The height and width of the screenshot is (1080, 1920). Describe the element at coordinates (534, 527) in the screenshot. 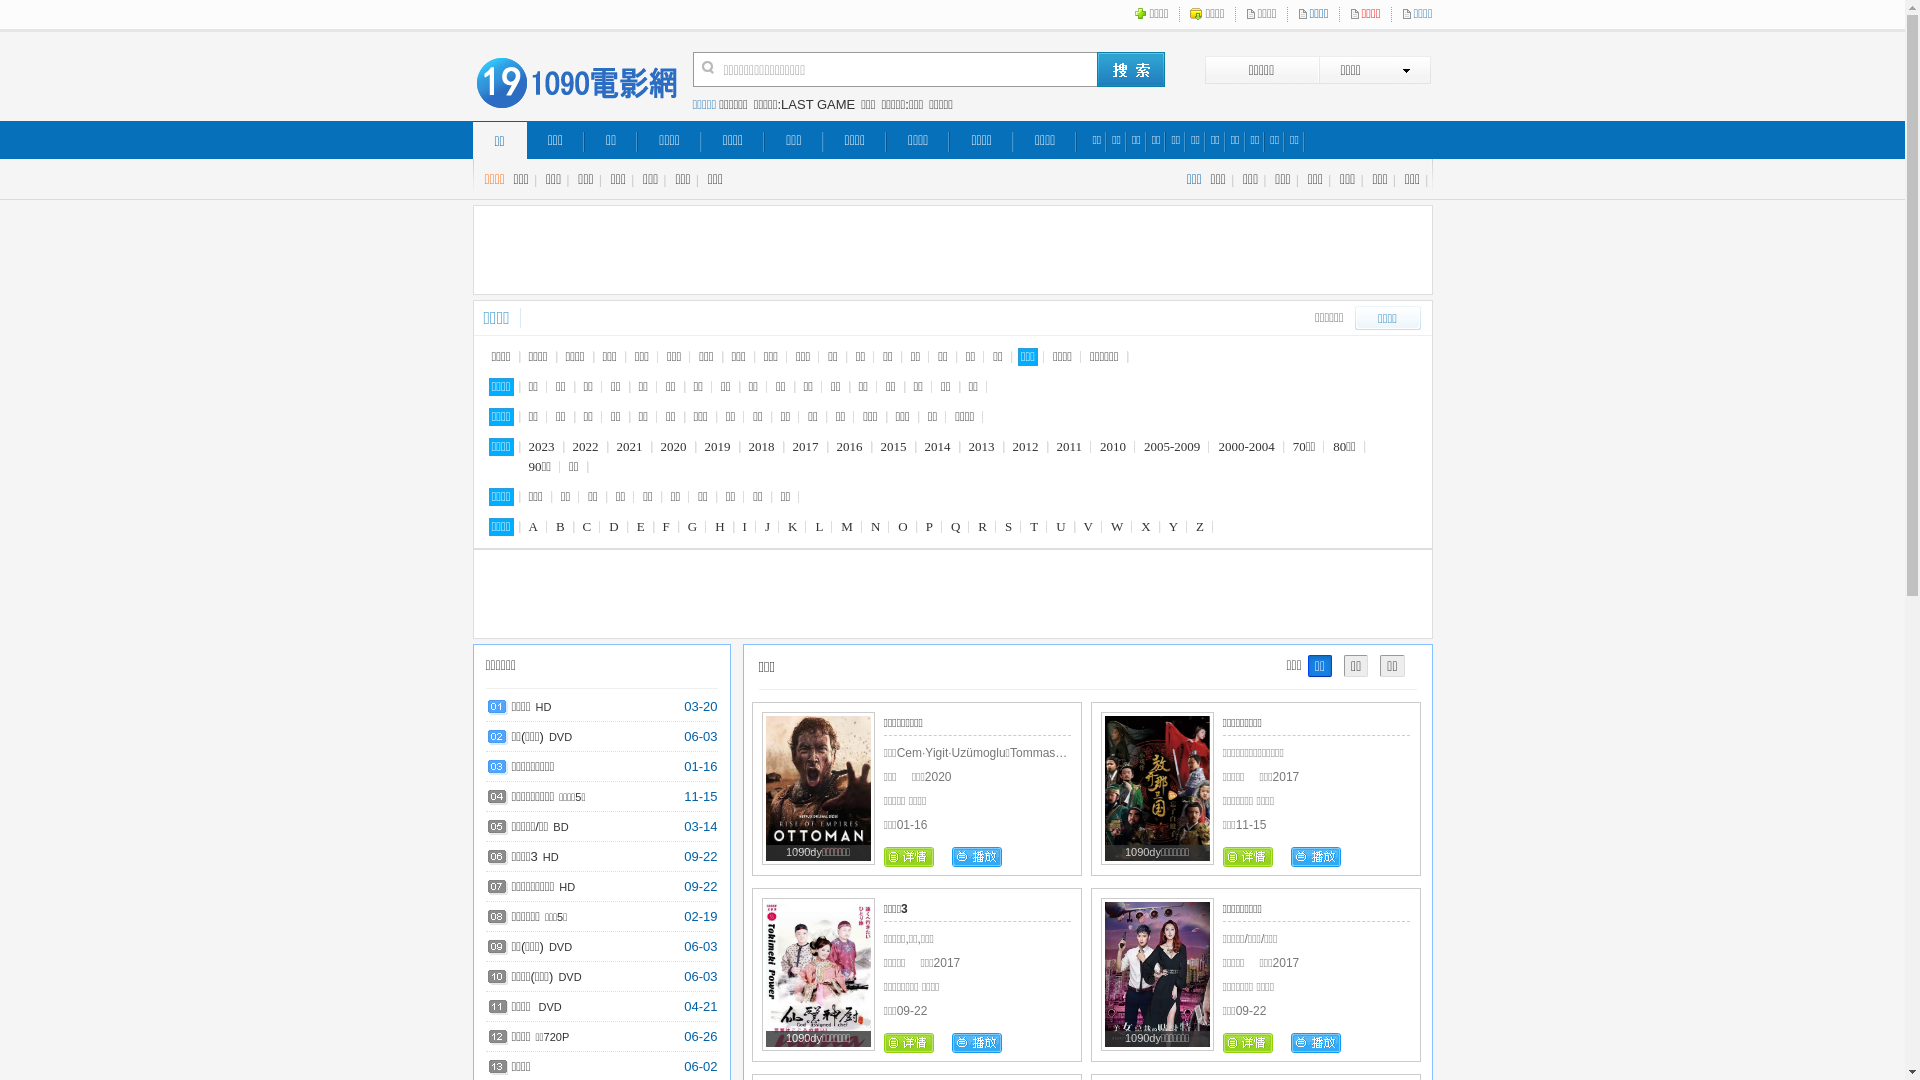

I see `A` at that location.